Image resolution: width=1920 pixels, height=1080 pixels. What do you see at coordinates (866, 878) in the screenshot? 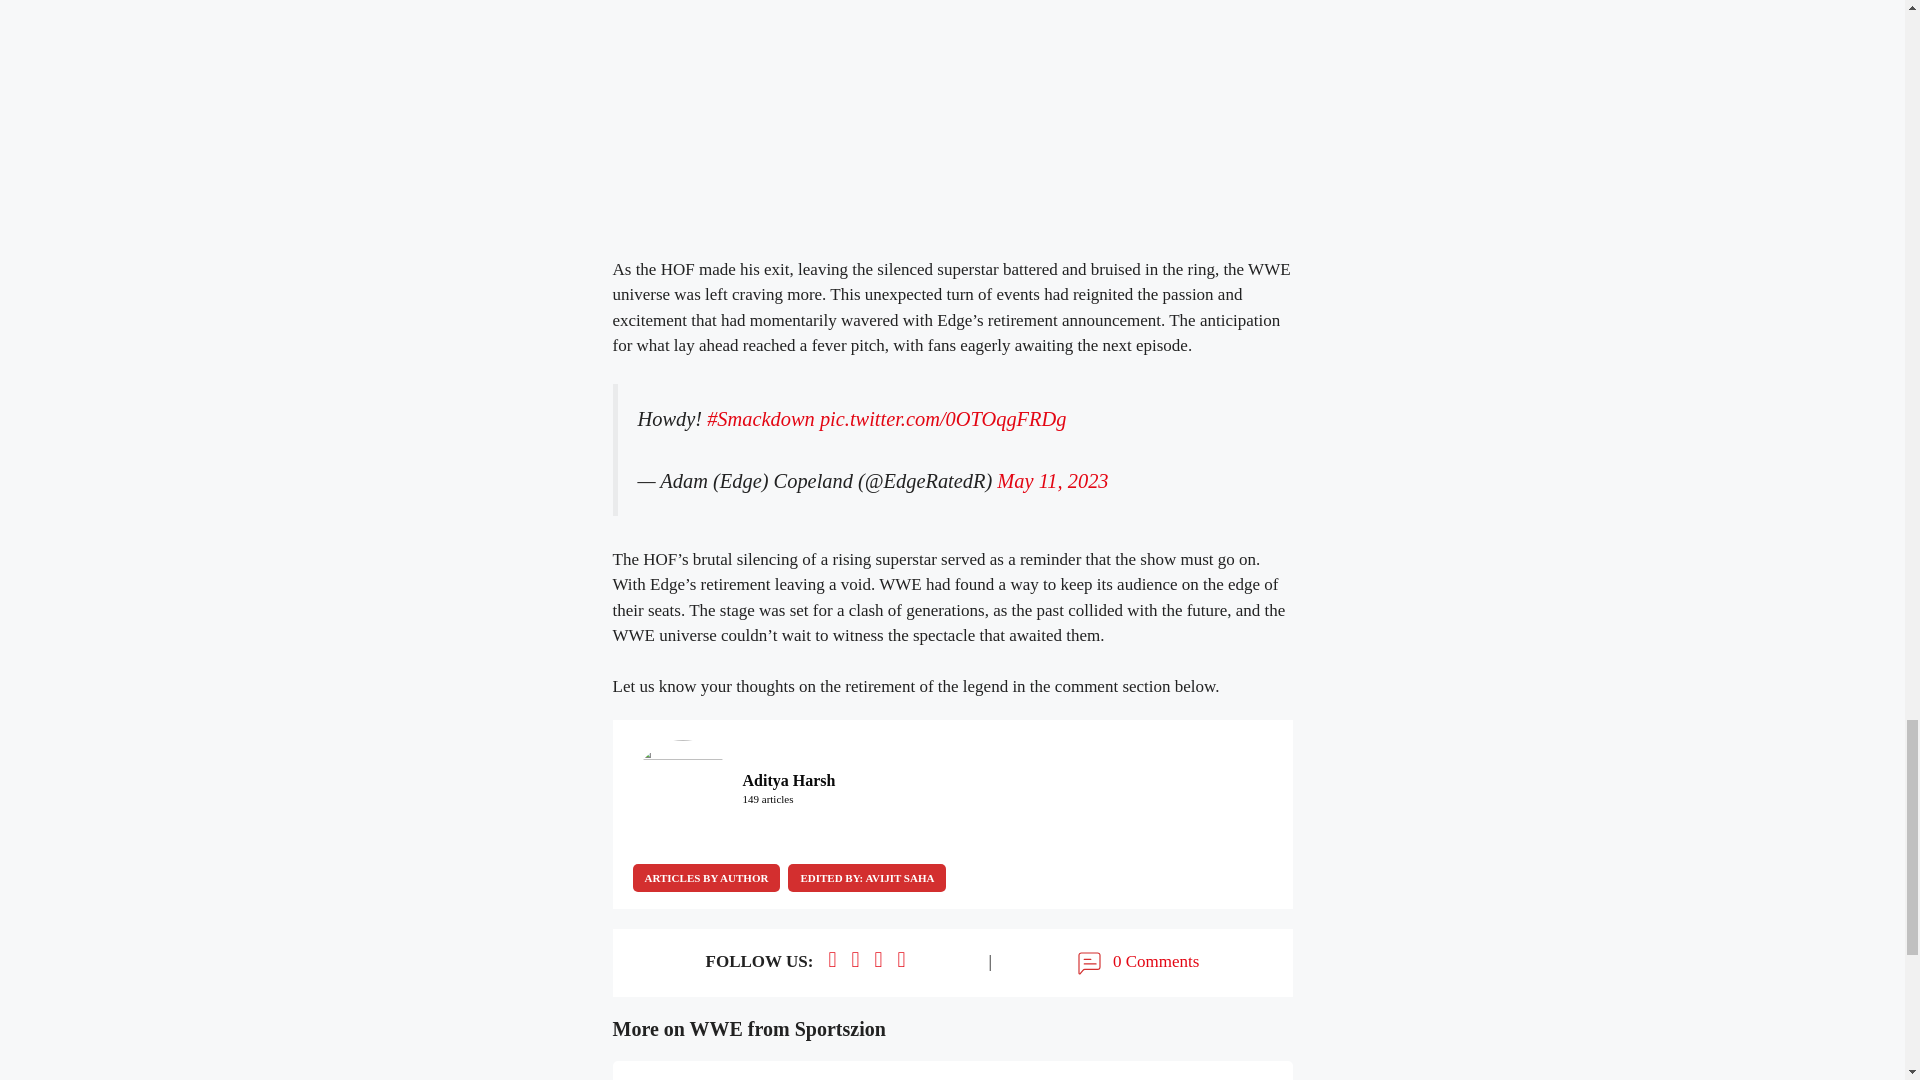
I see `EDITED BY: AVIJIT SAHA` at bounding box center [866, 878].